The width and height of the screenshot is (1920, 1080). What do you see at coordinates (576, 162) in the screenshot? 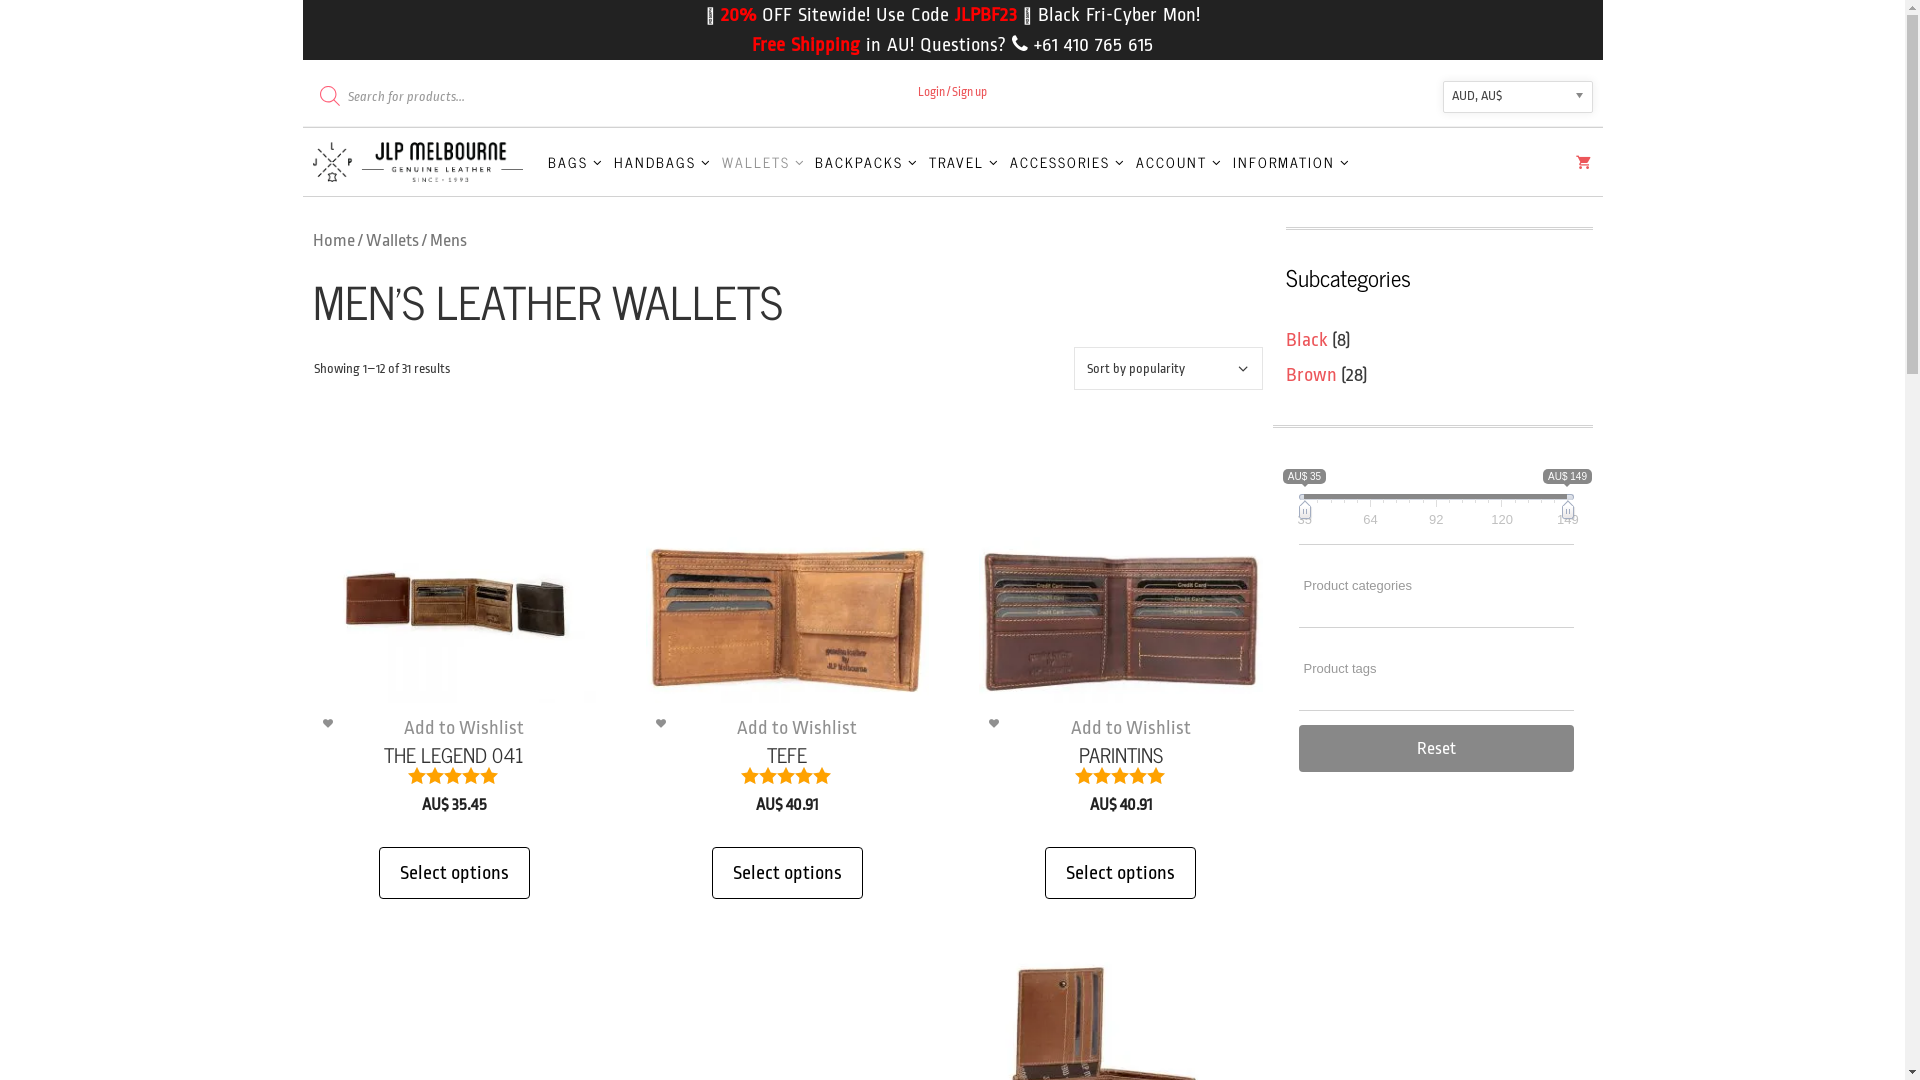
I see `BAGS` at bounding box center [576, 162].